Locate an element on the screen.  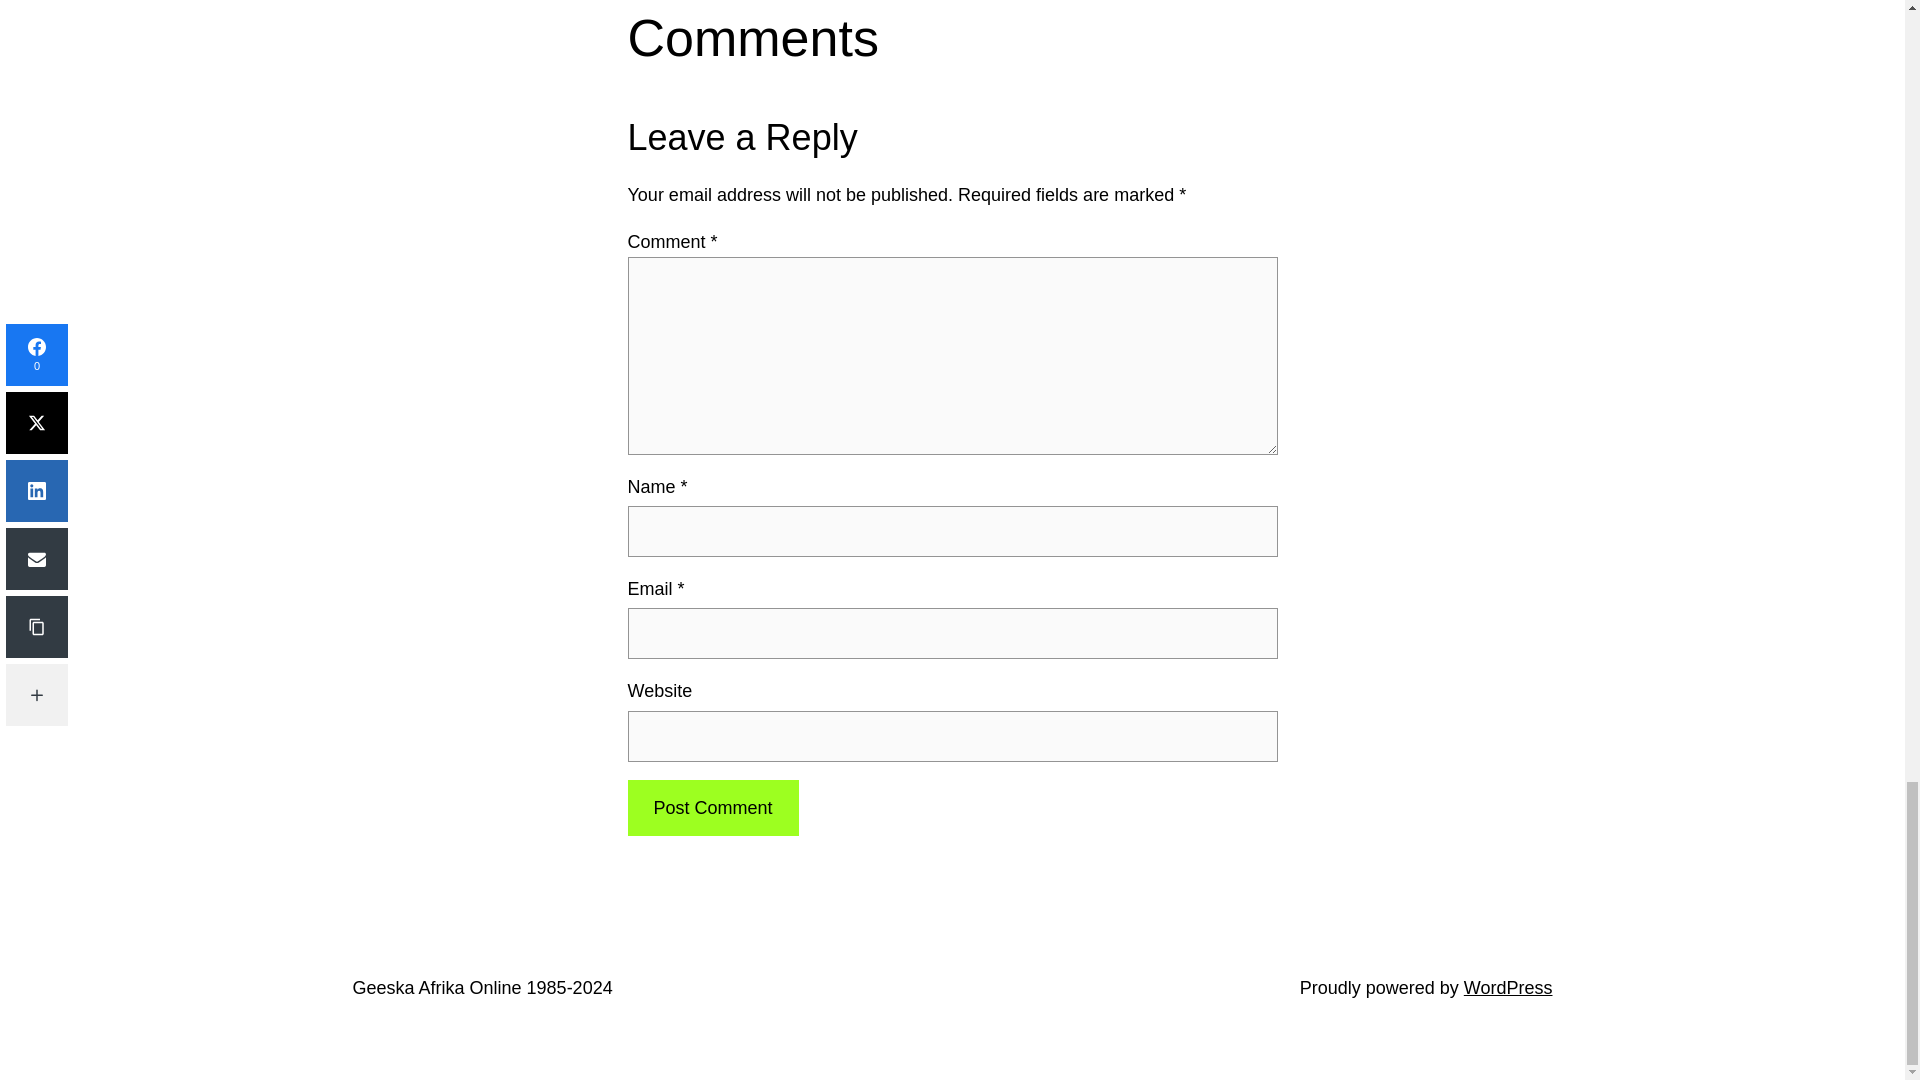
Geeska Afrika Online 1985-2024 is located at coordinates (482, 988).